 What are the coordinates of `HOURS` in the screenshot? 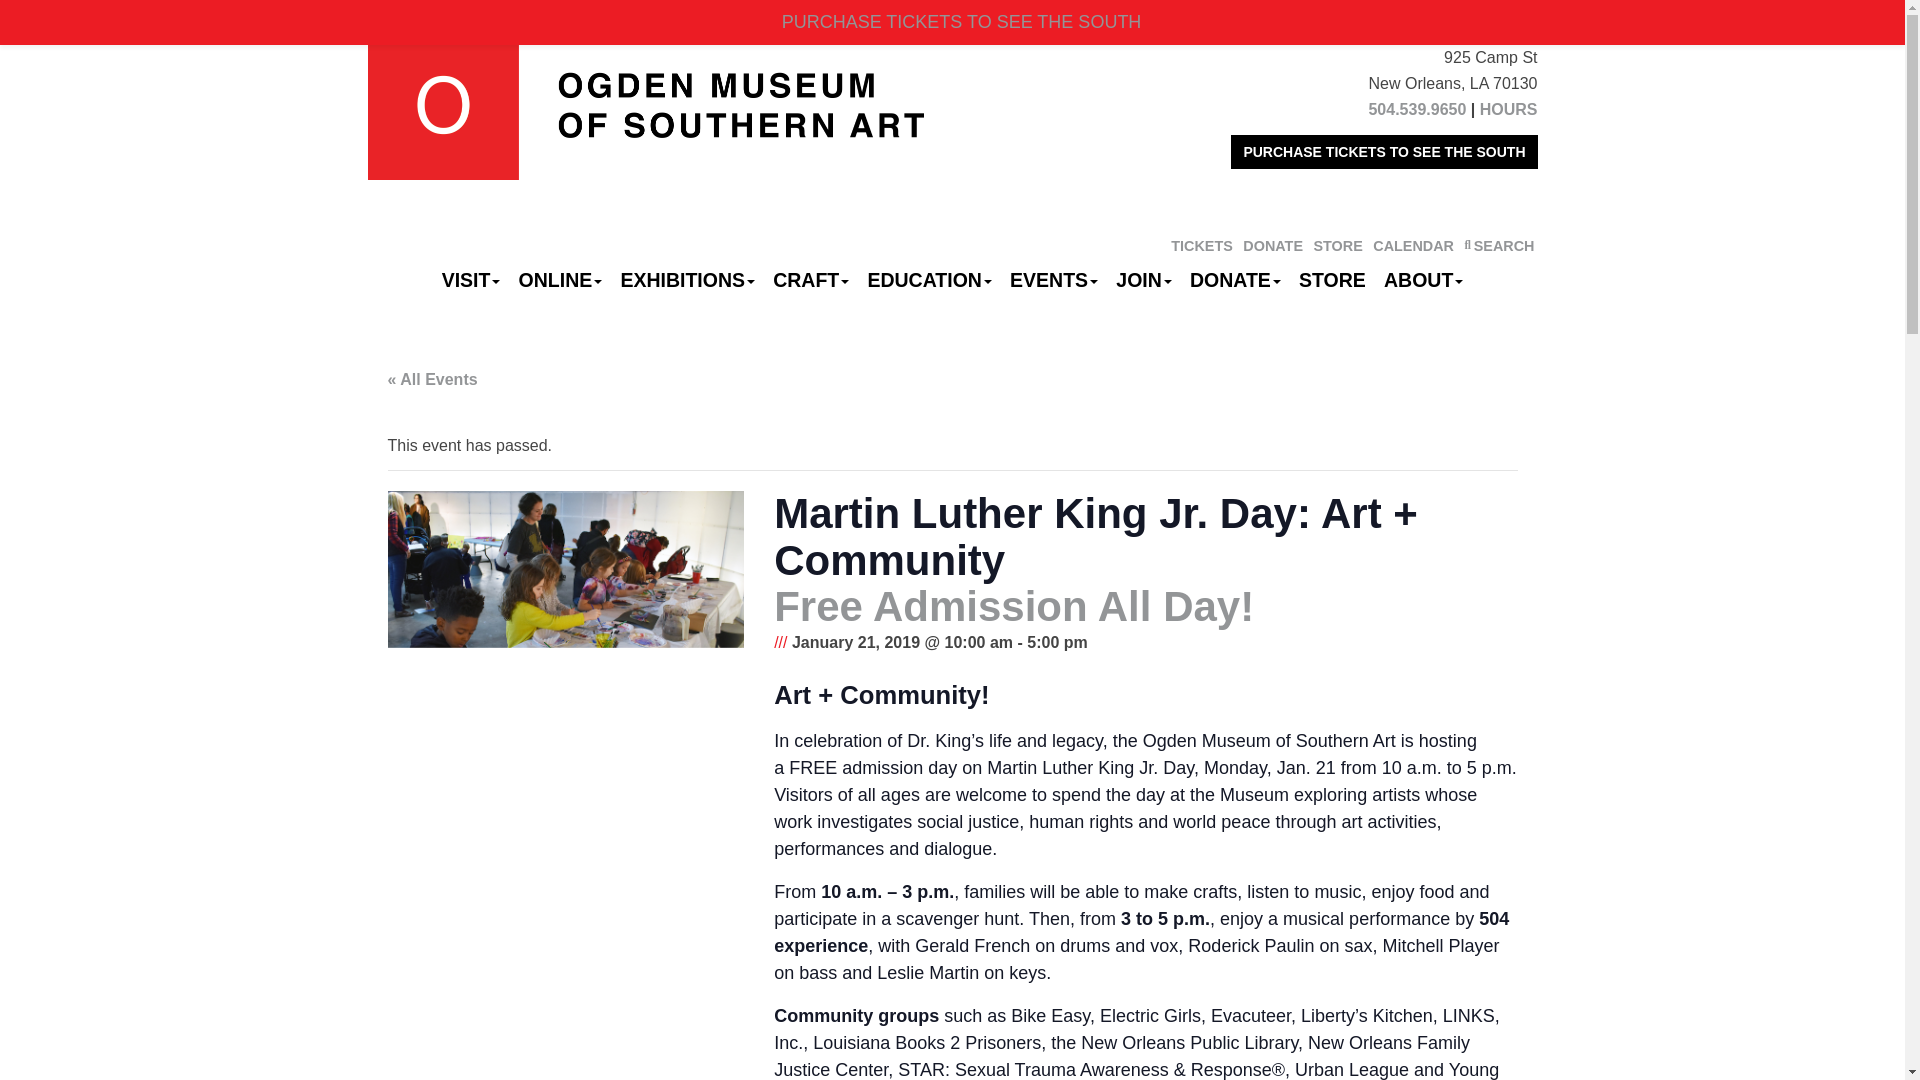 It's located at (1508, 109).